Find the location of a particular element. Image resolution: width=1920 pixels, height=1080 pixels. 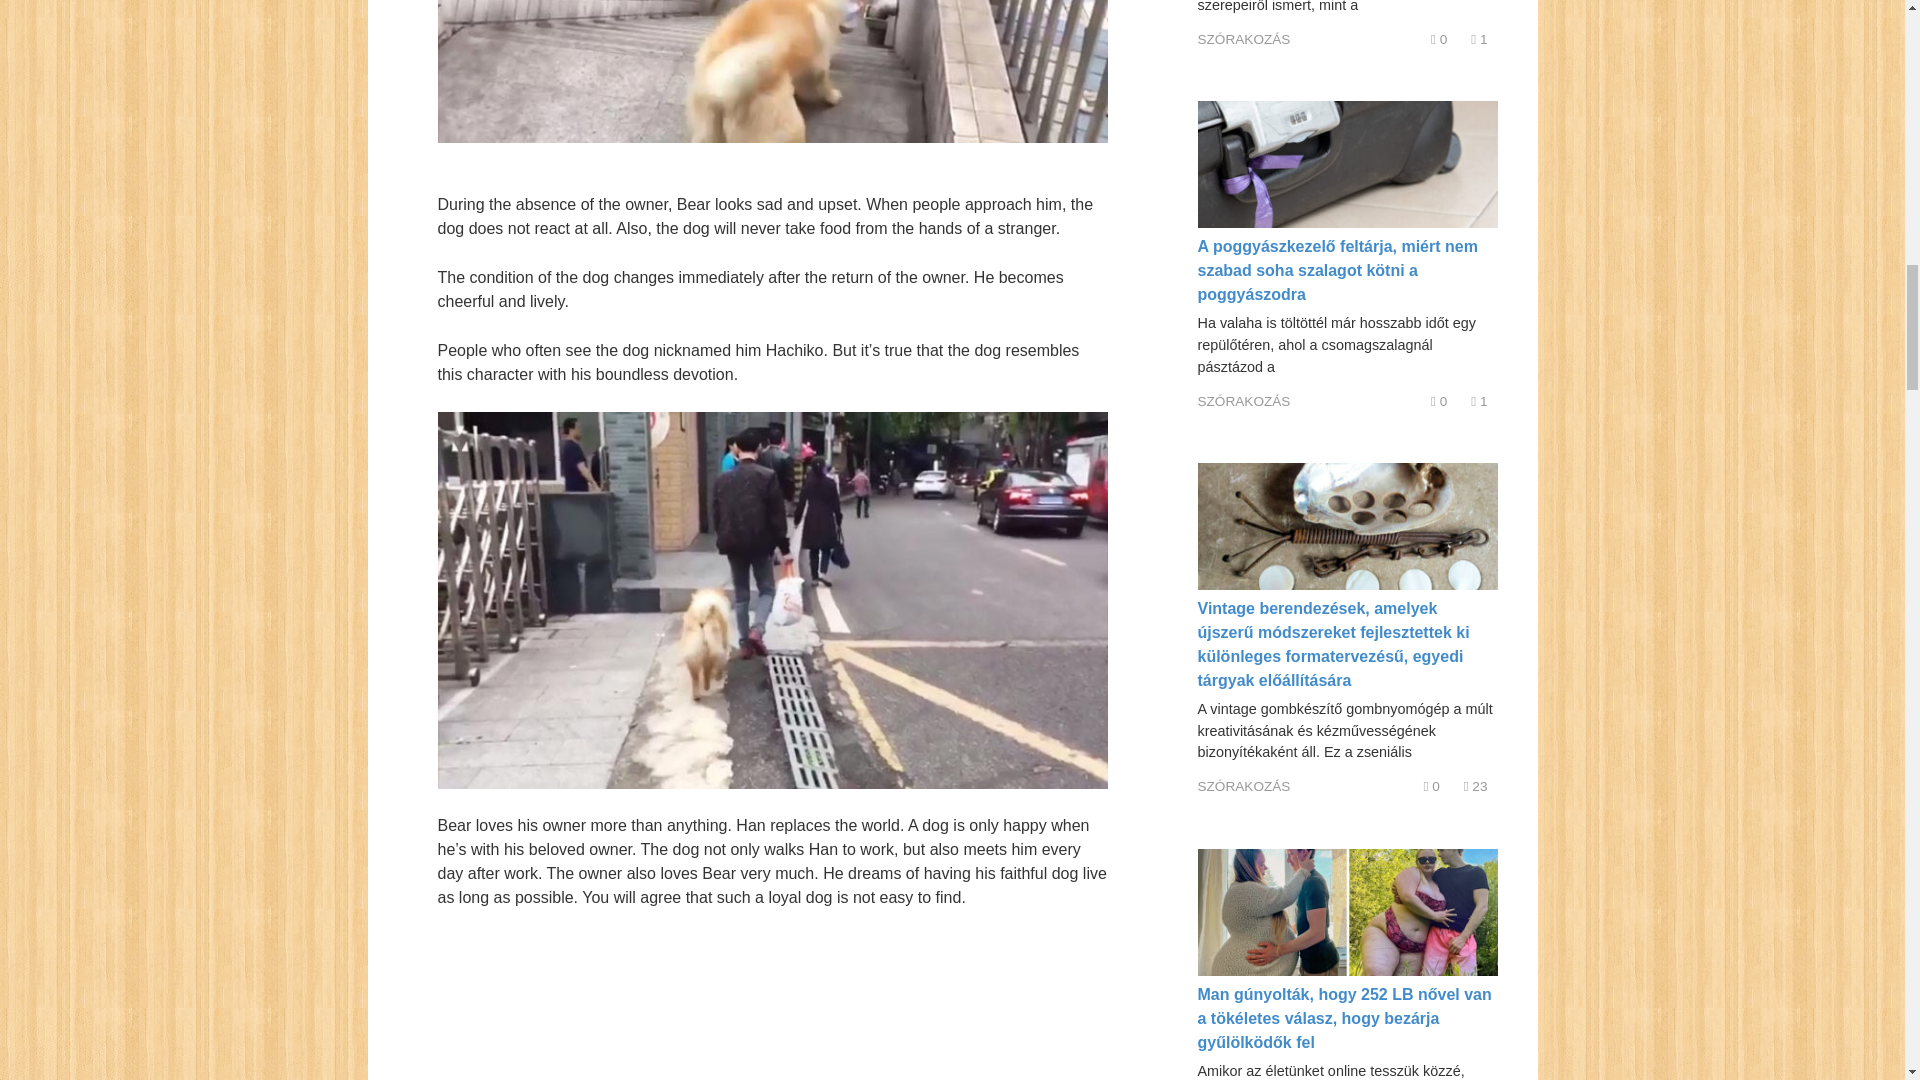

Comments is located at coordinates (1438, 40).